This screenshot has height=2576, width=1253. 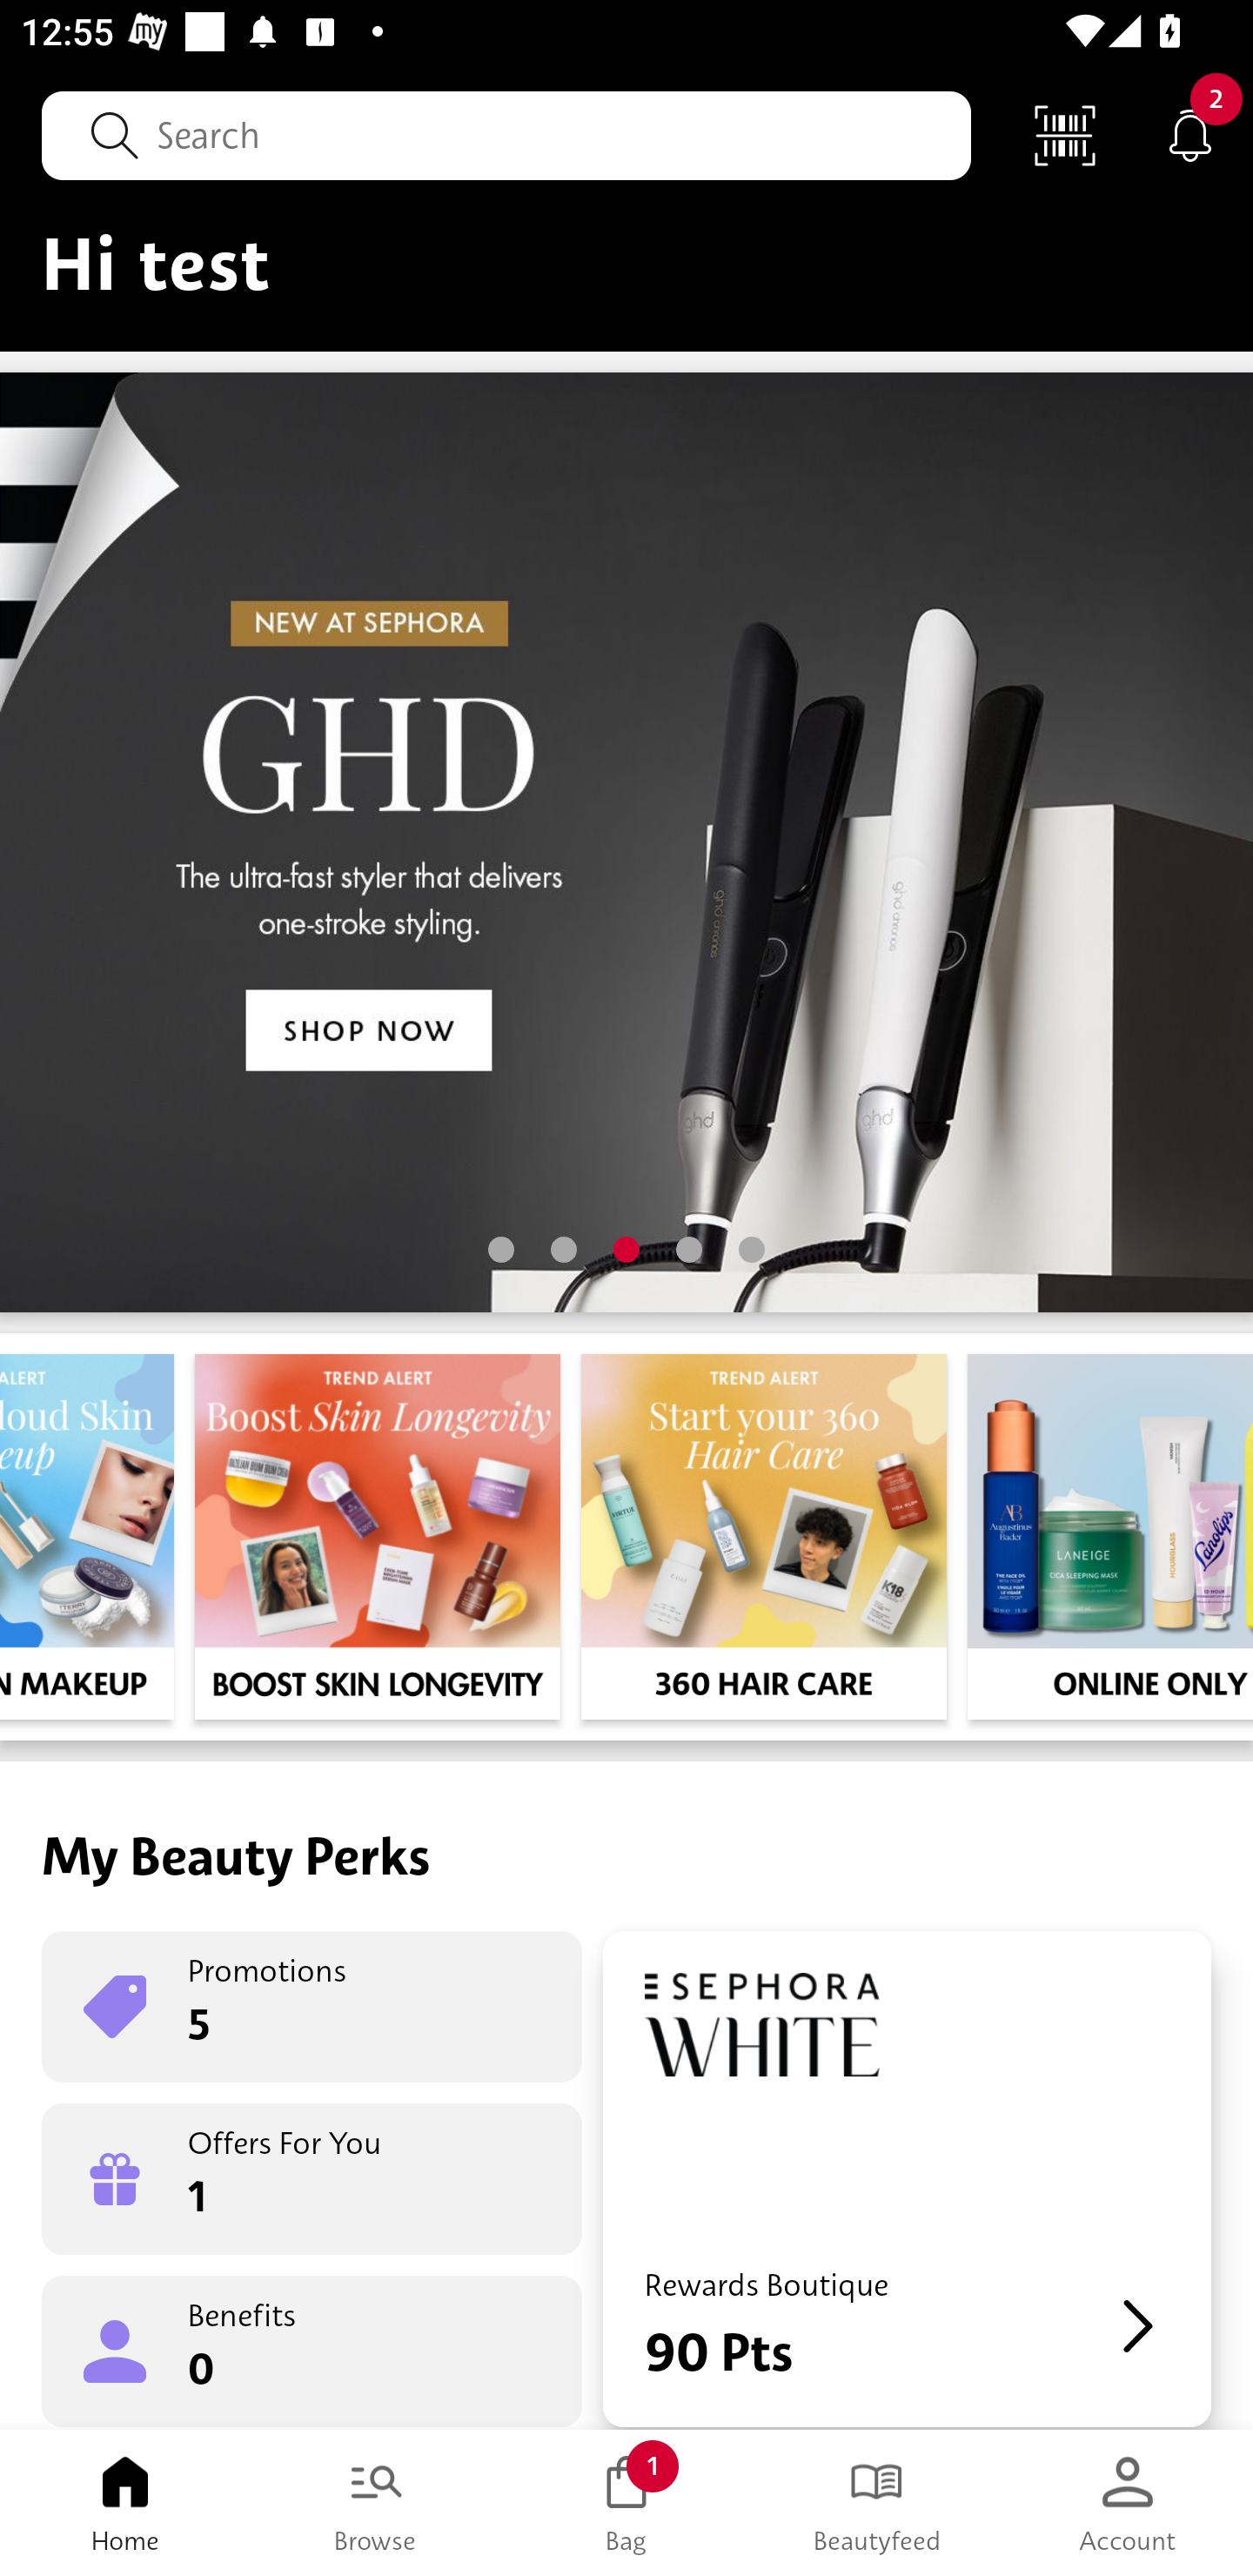 What do you see at coordinates (312, 2350) in the screenshot?
I see `Benefits 0` at bounding box center [312, 2350].